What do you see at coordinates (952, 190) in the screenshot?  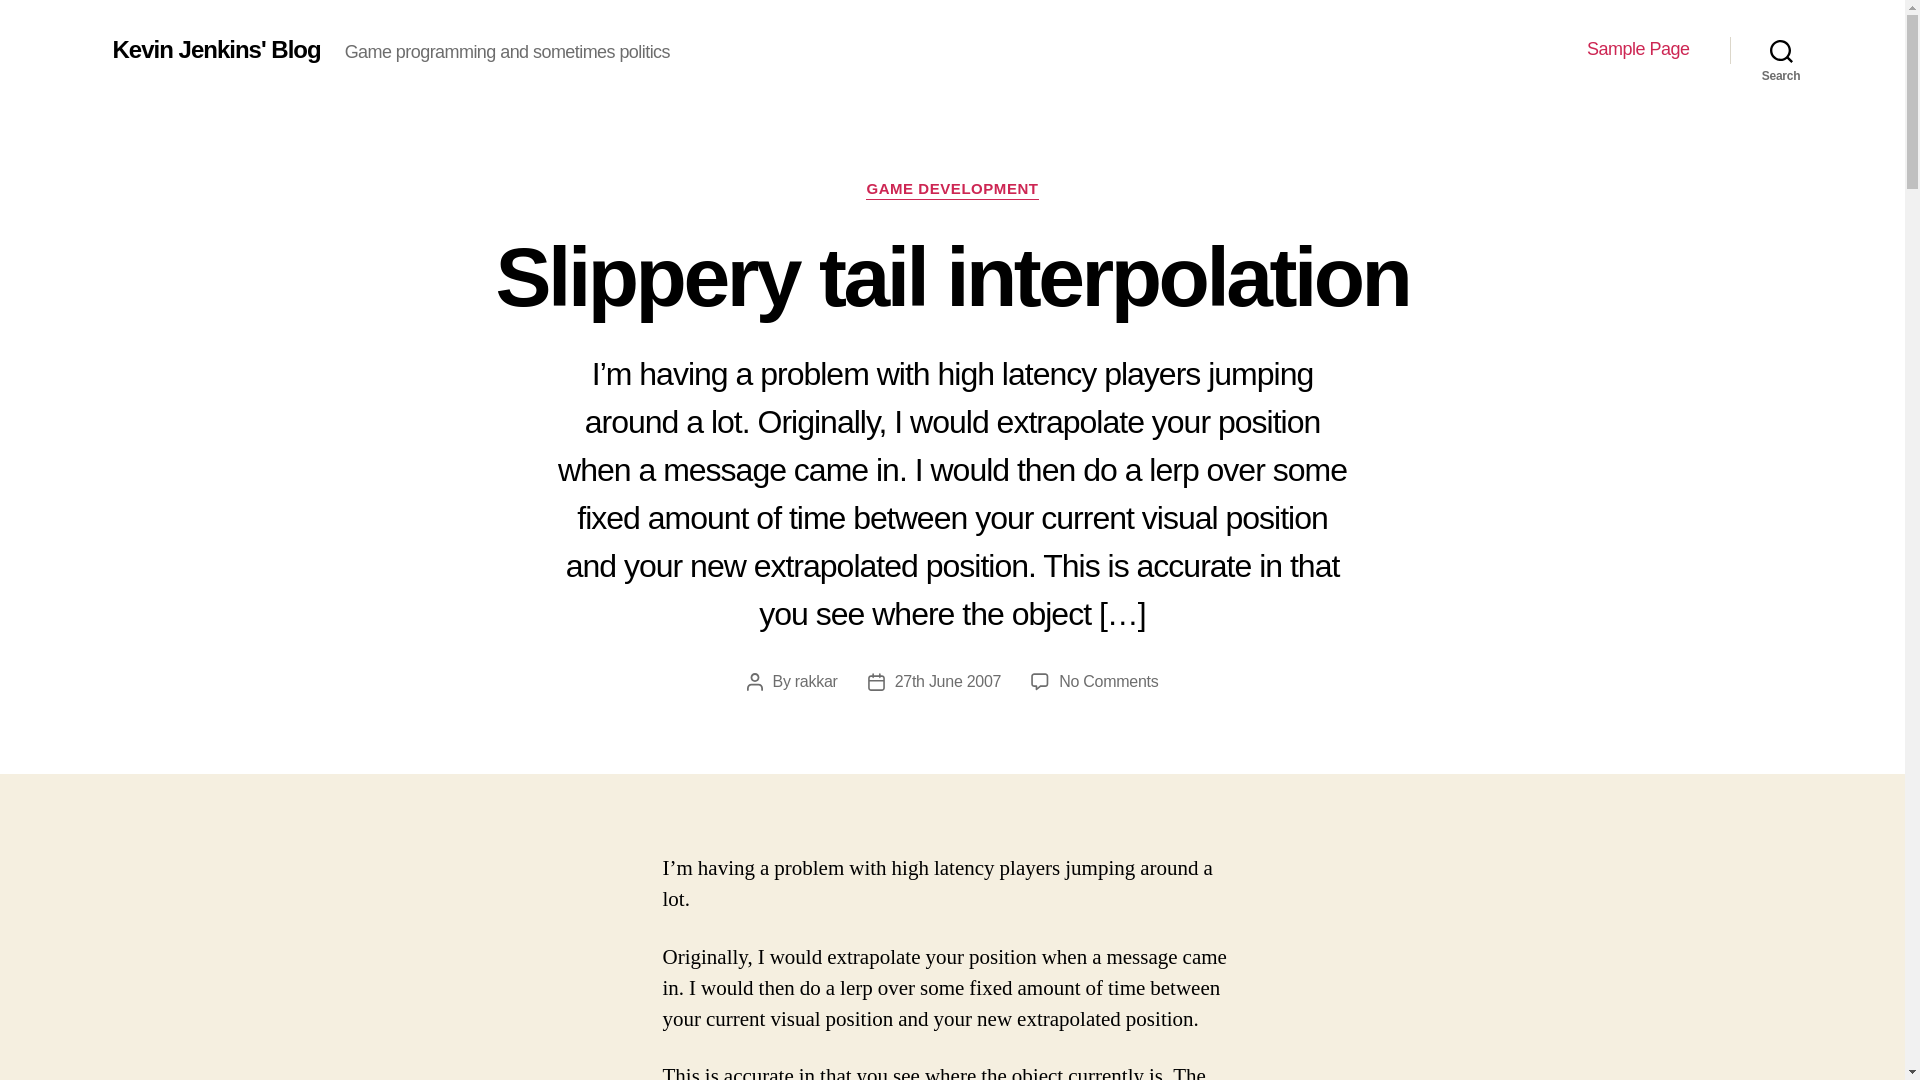 I see `GAME DEVELOPMENT` at bounding box center [952, 190].